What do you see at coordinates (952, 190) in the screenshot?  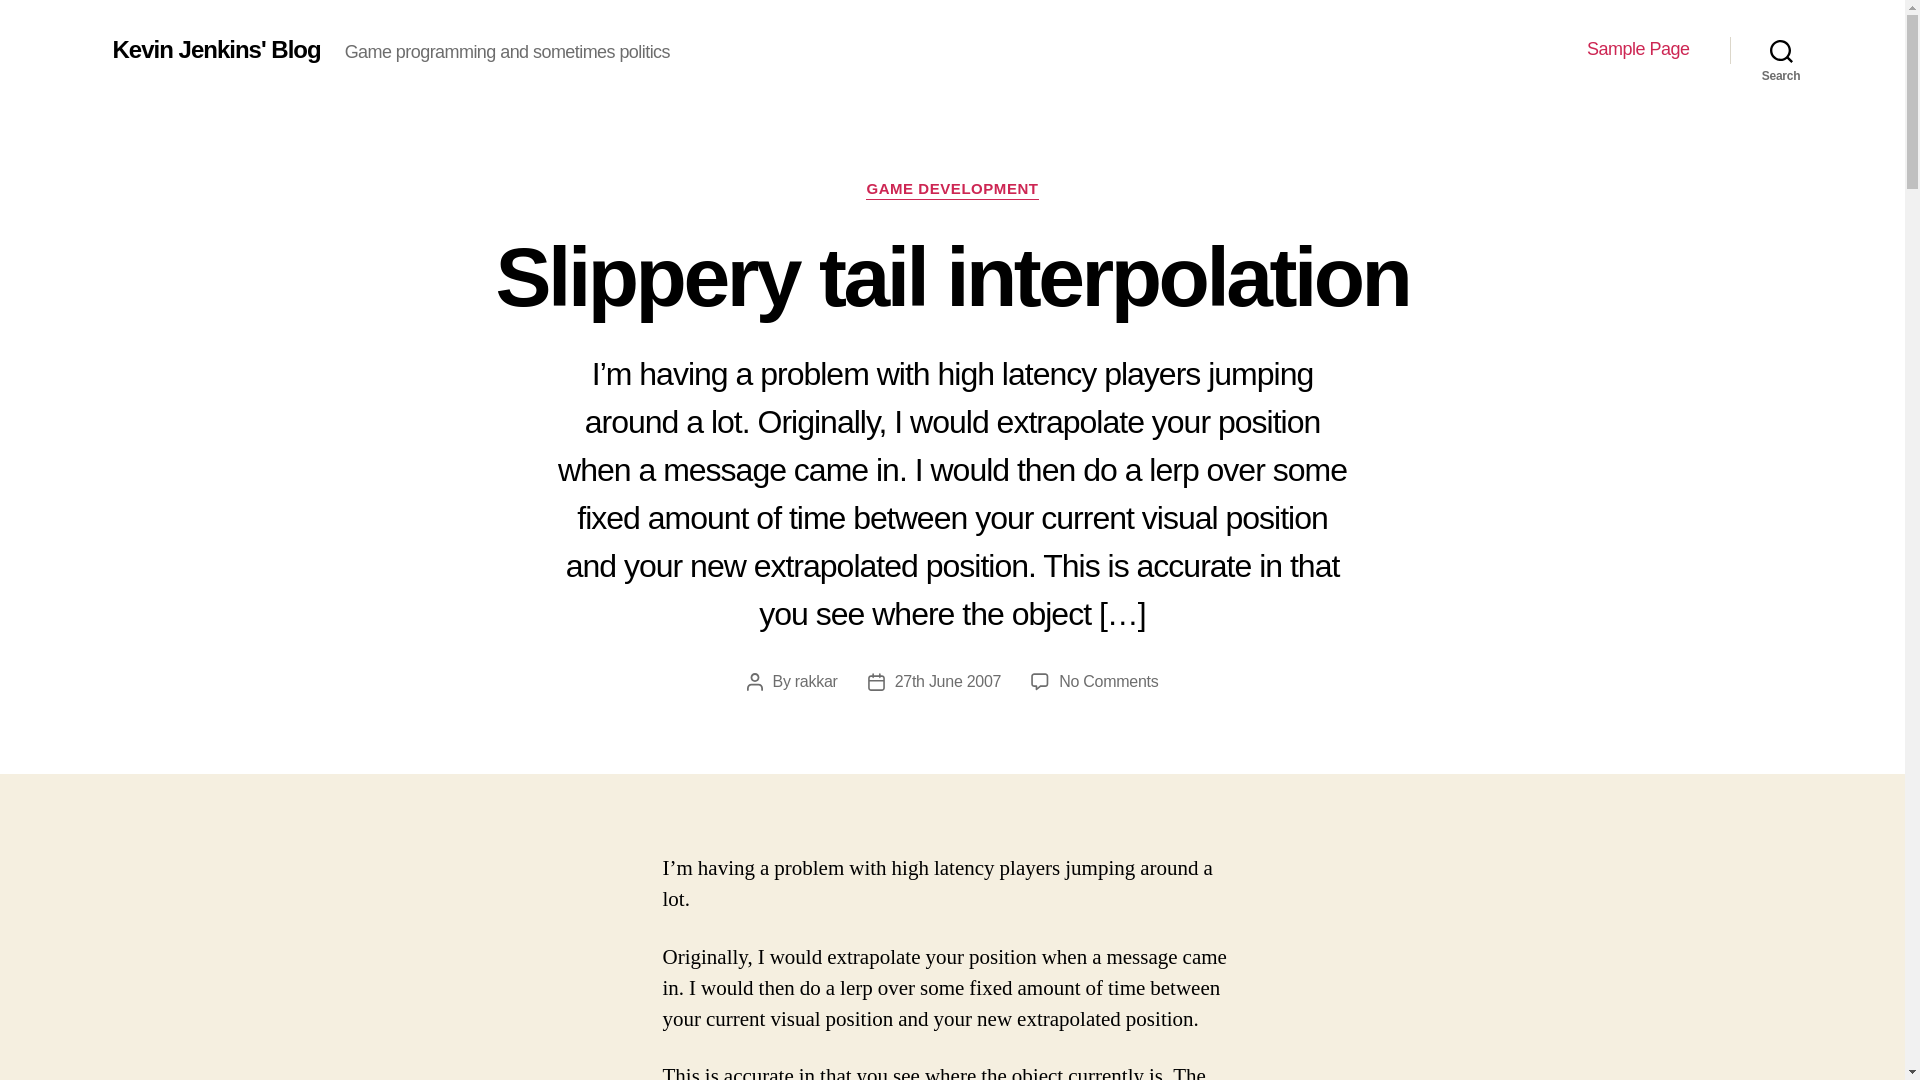 I see `GAME DEVELOPMENT` at bounding box center [952, 190].